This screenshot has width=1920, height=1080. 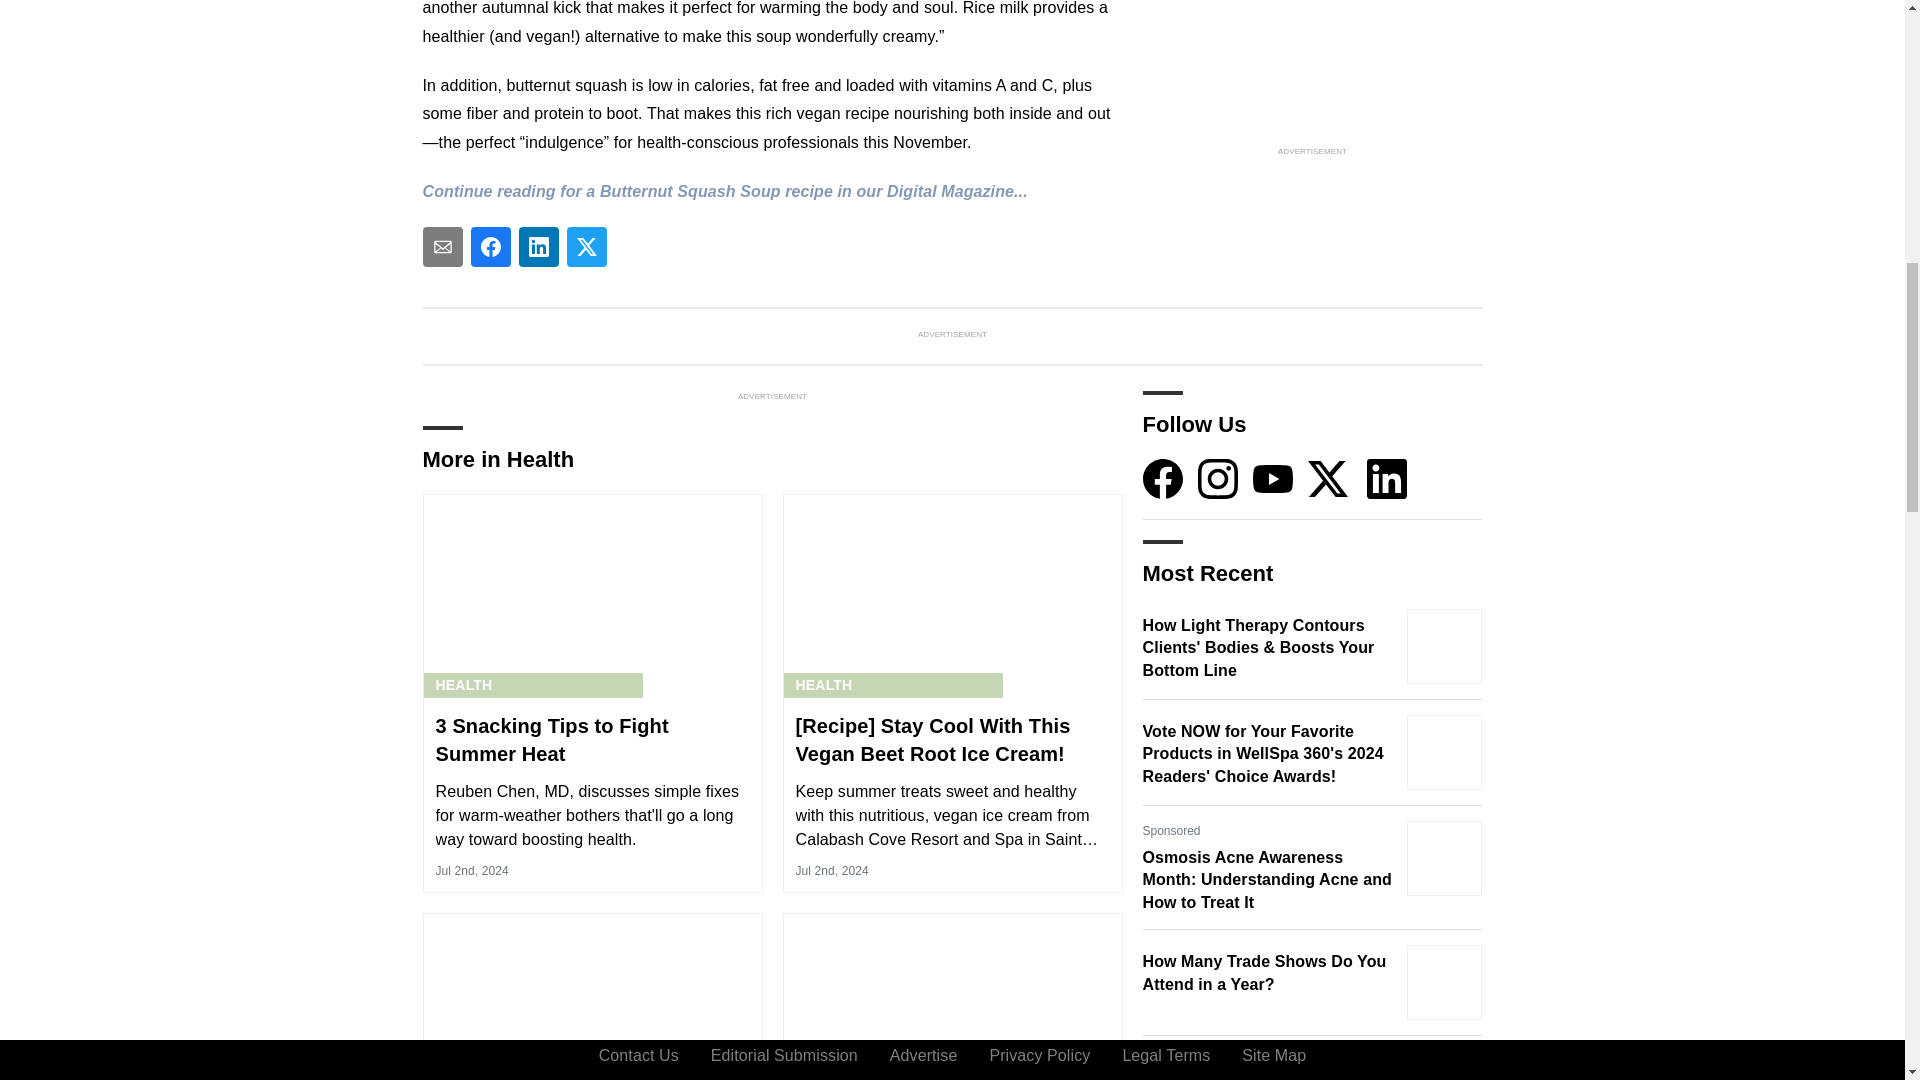 I want to click on Instagram icon, so click(x=1218, y=478).